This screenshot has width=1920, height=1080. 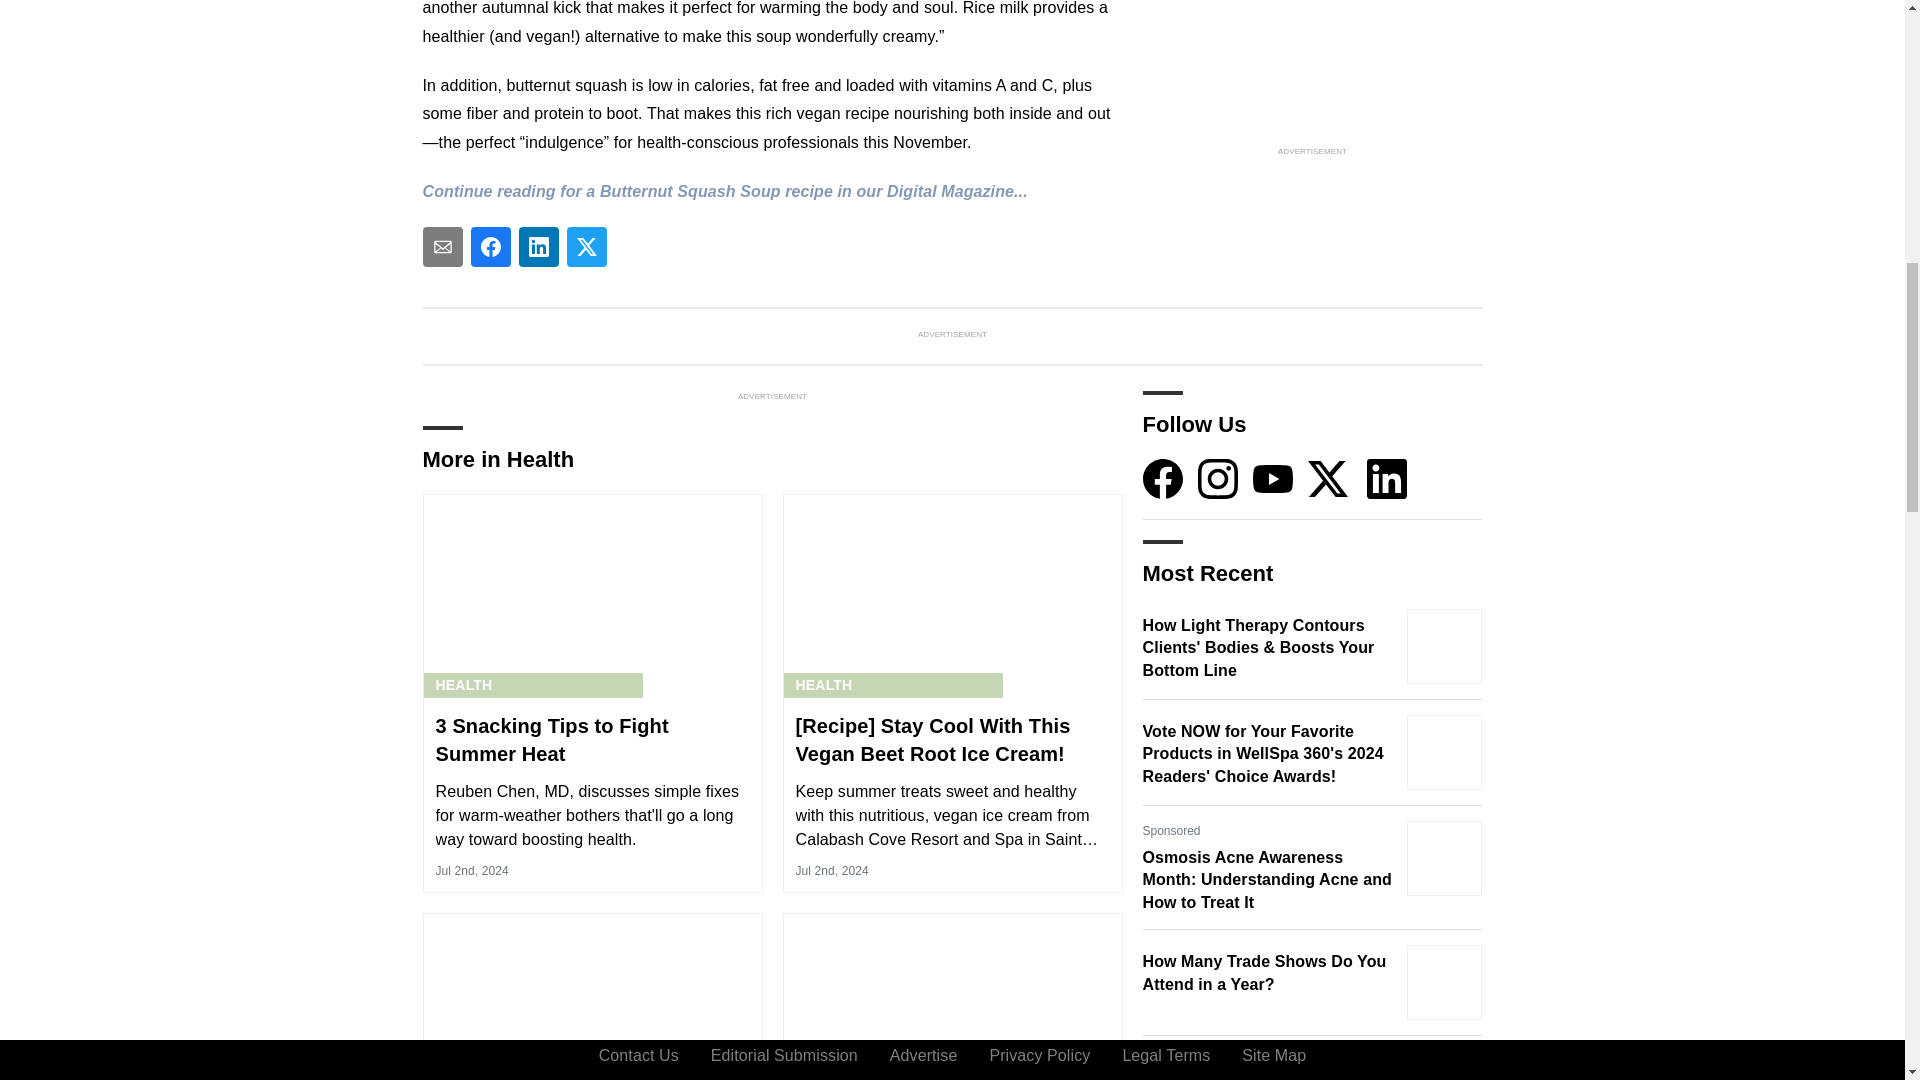 I want to click on Instagram icon, so click(x=1218, y=478).